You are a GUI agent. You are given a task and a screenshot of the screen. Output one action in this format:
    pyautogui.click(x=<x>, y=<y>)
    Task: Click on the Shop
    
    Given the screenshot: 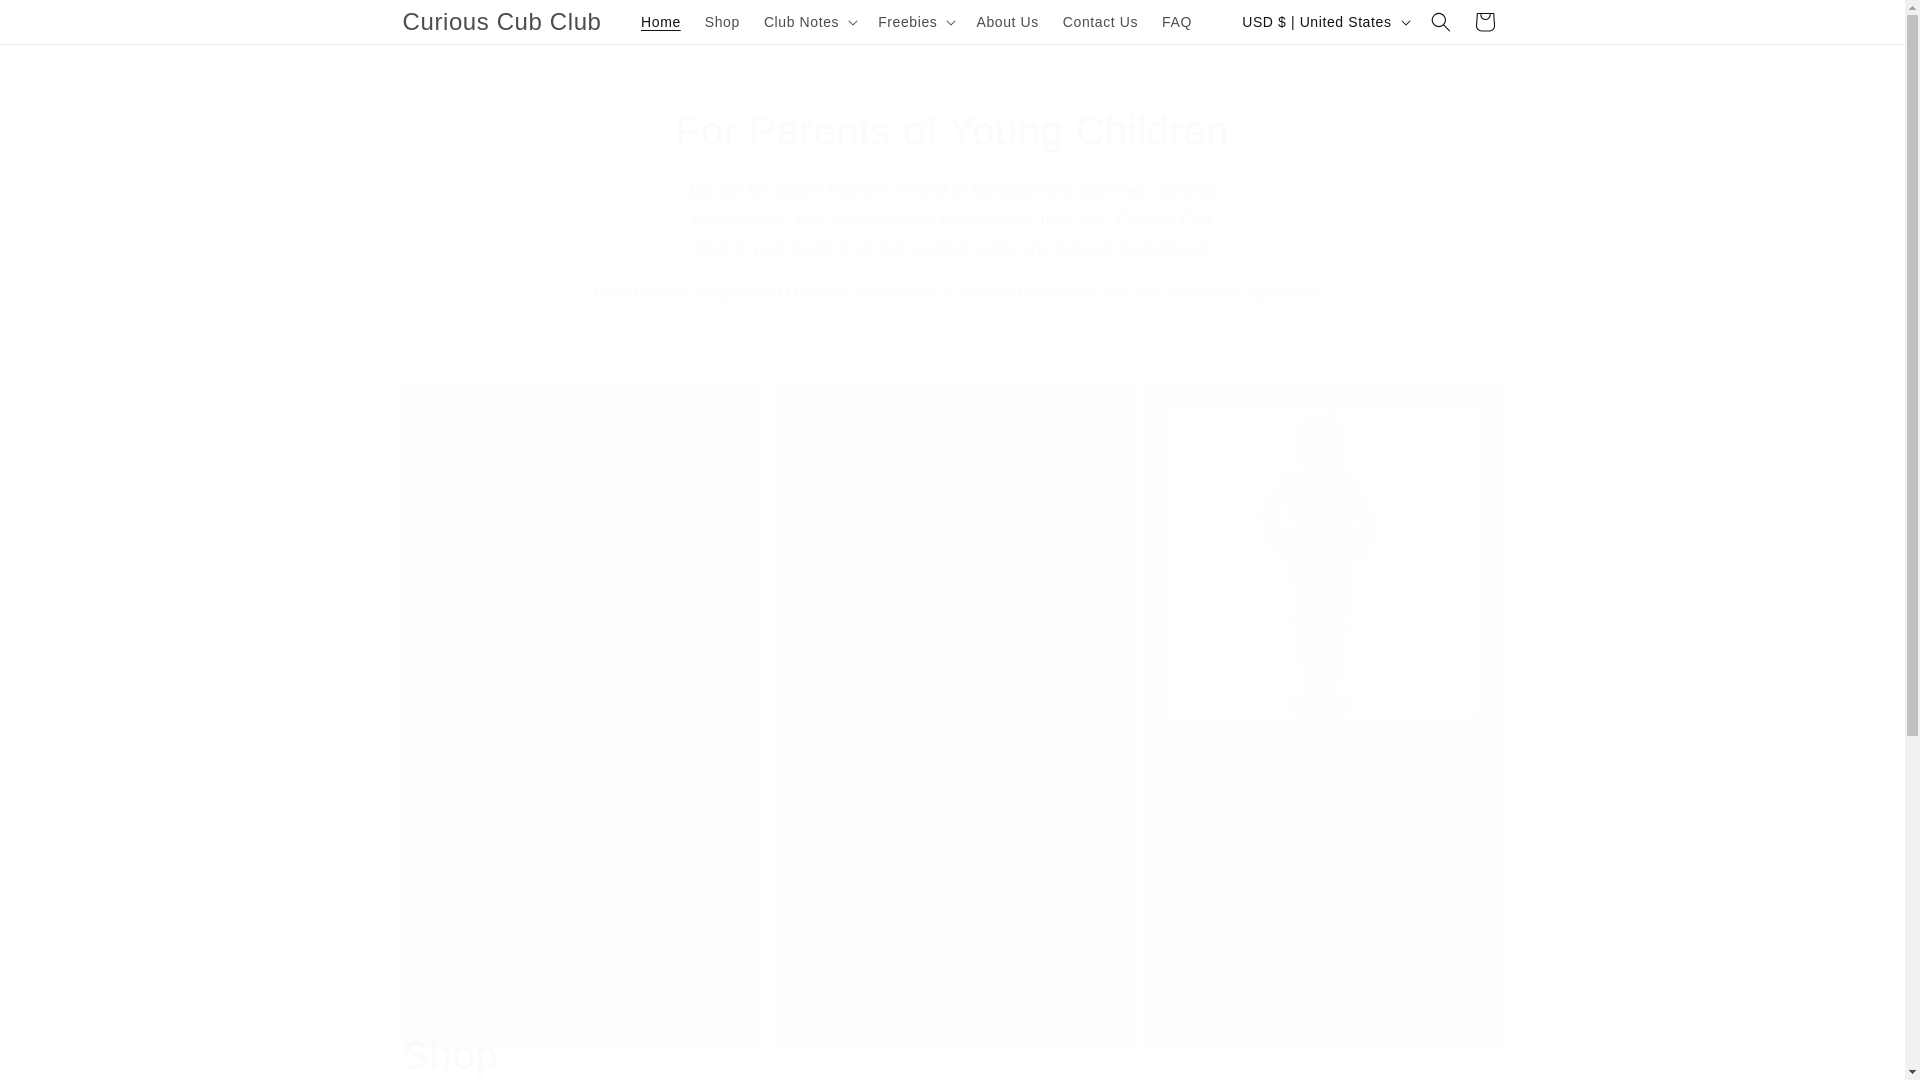 What is the action you would take?
    pyautogui.click(x=449, y=1054)
    